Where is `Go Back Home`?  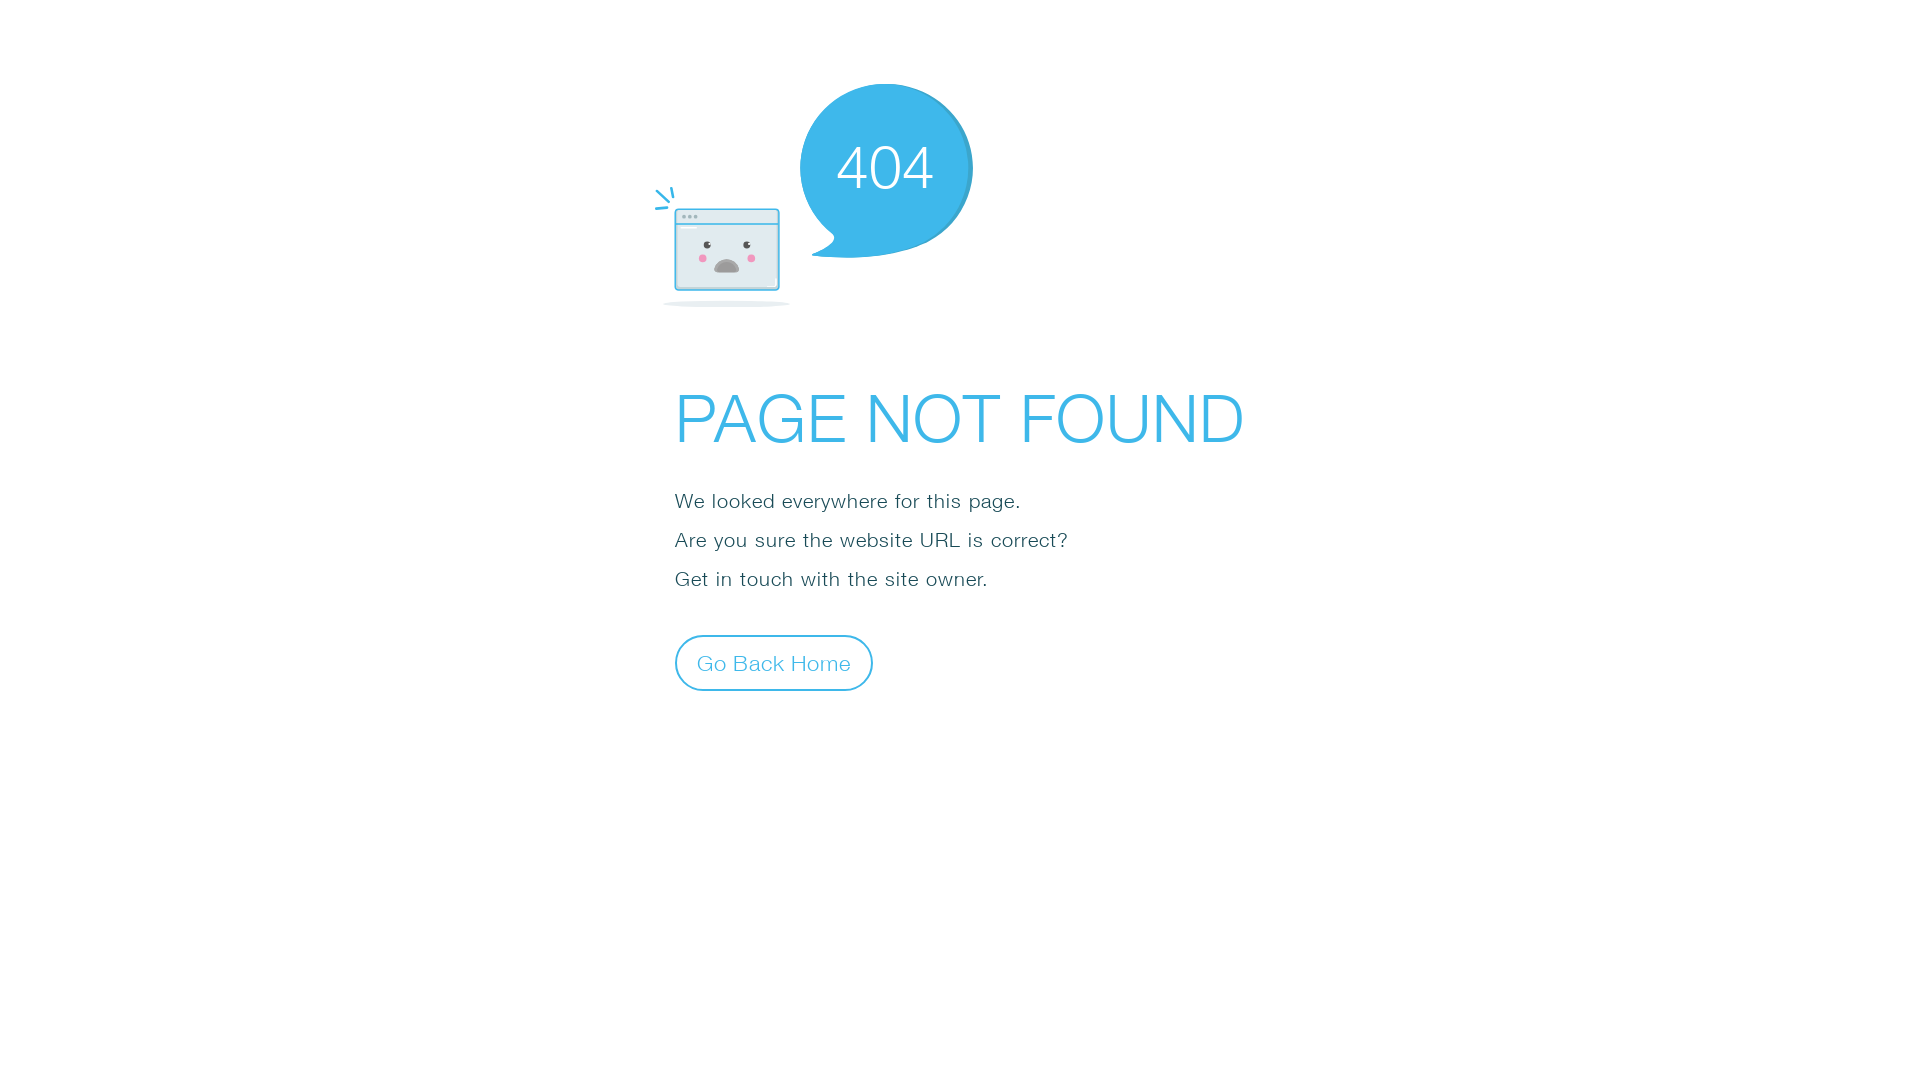 Go Back Home is located at coordinates (774, 662).